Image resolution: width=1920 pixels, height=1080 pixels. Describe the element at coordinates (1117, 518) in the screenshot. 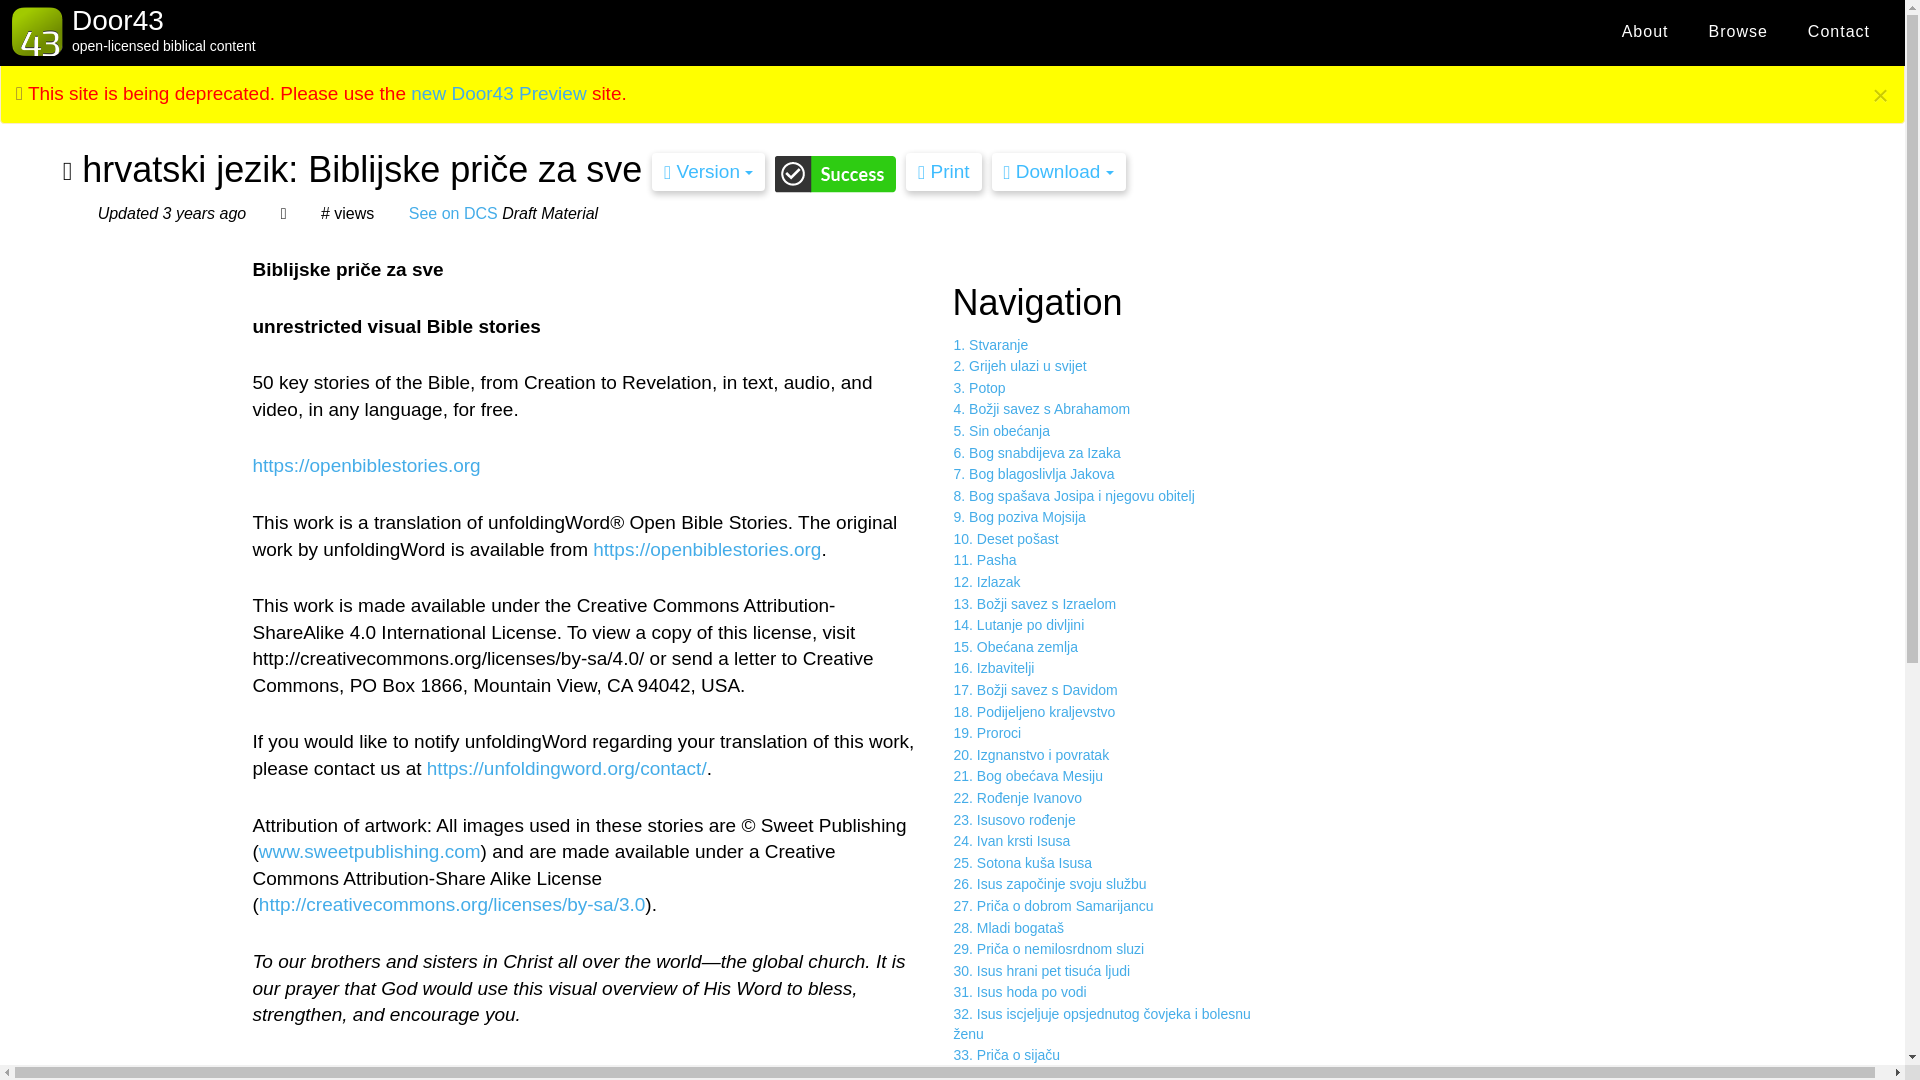

I see `9. Bog poziva Mojsija` at that location.